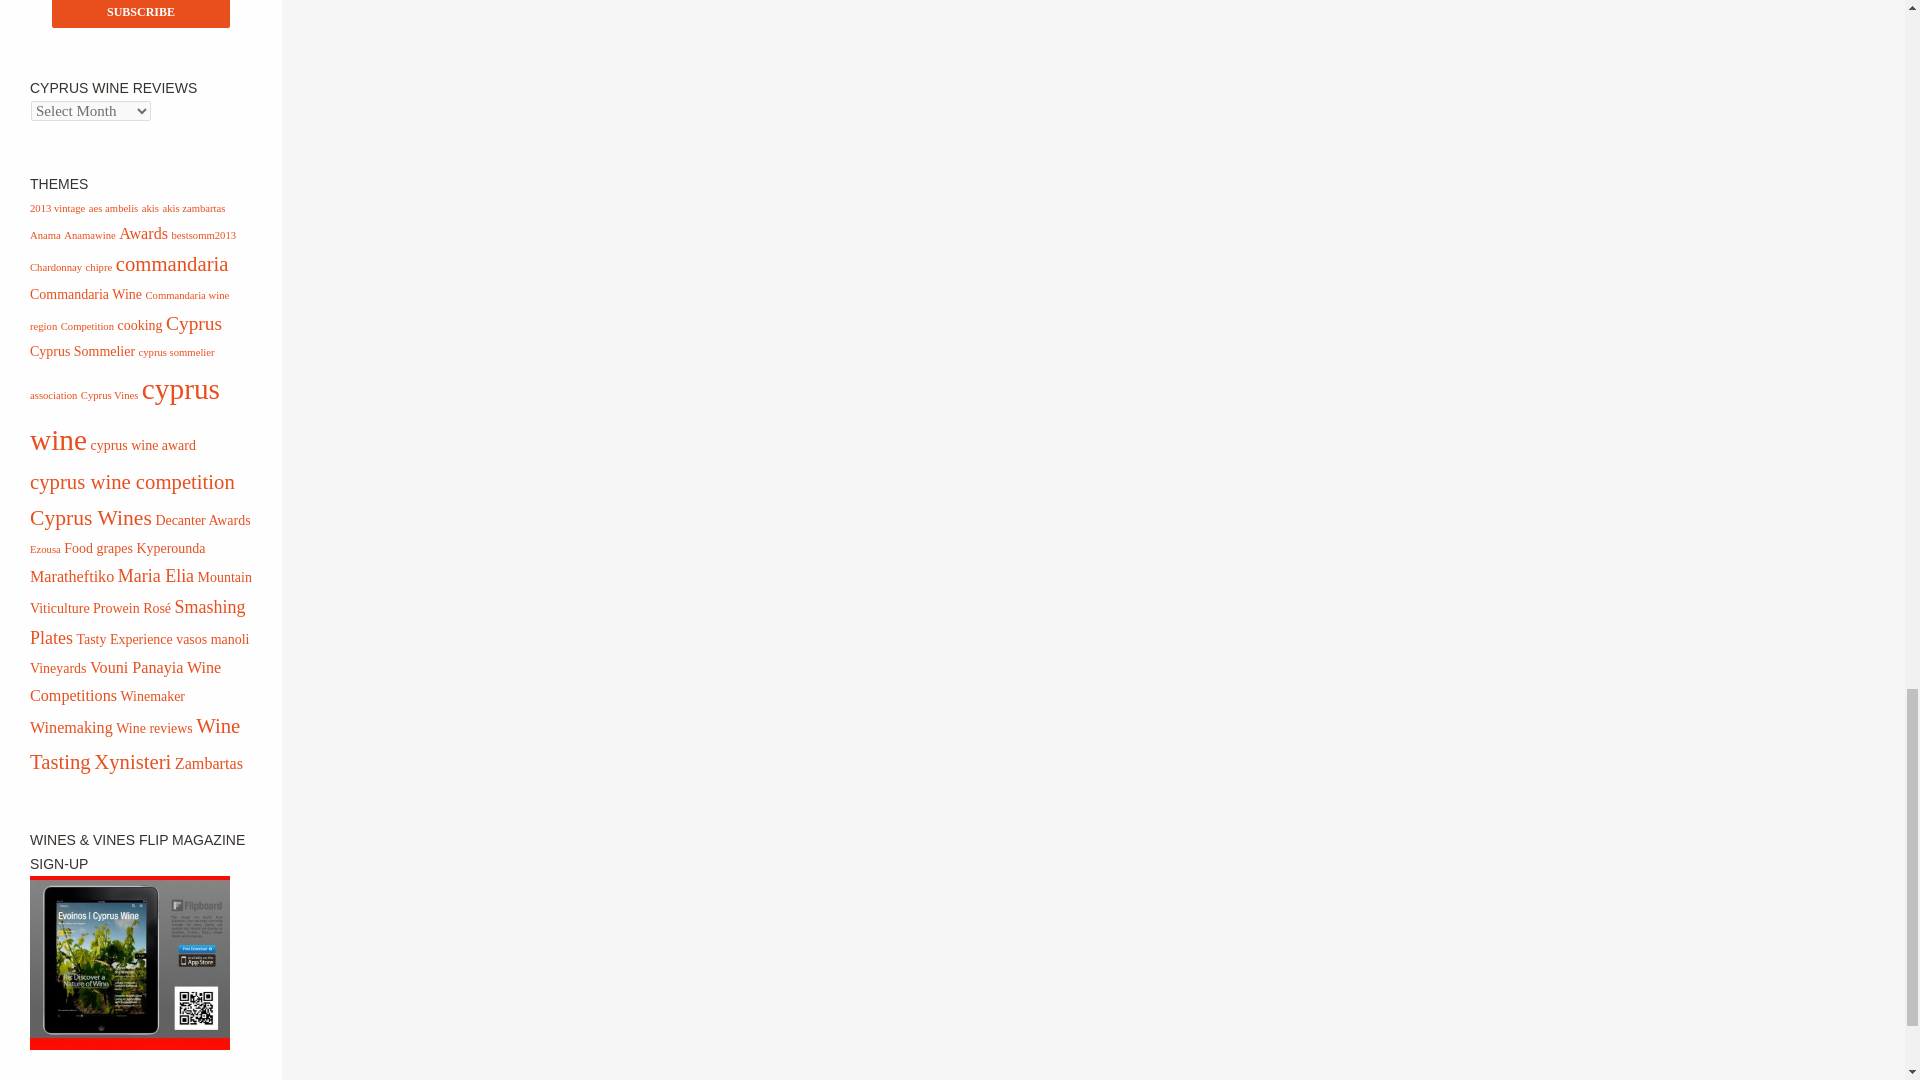  Describe the element at coordinates (140, 14) in the screenshot. I see `Subscribe` at that location.